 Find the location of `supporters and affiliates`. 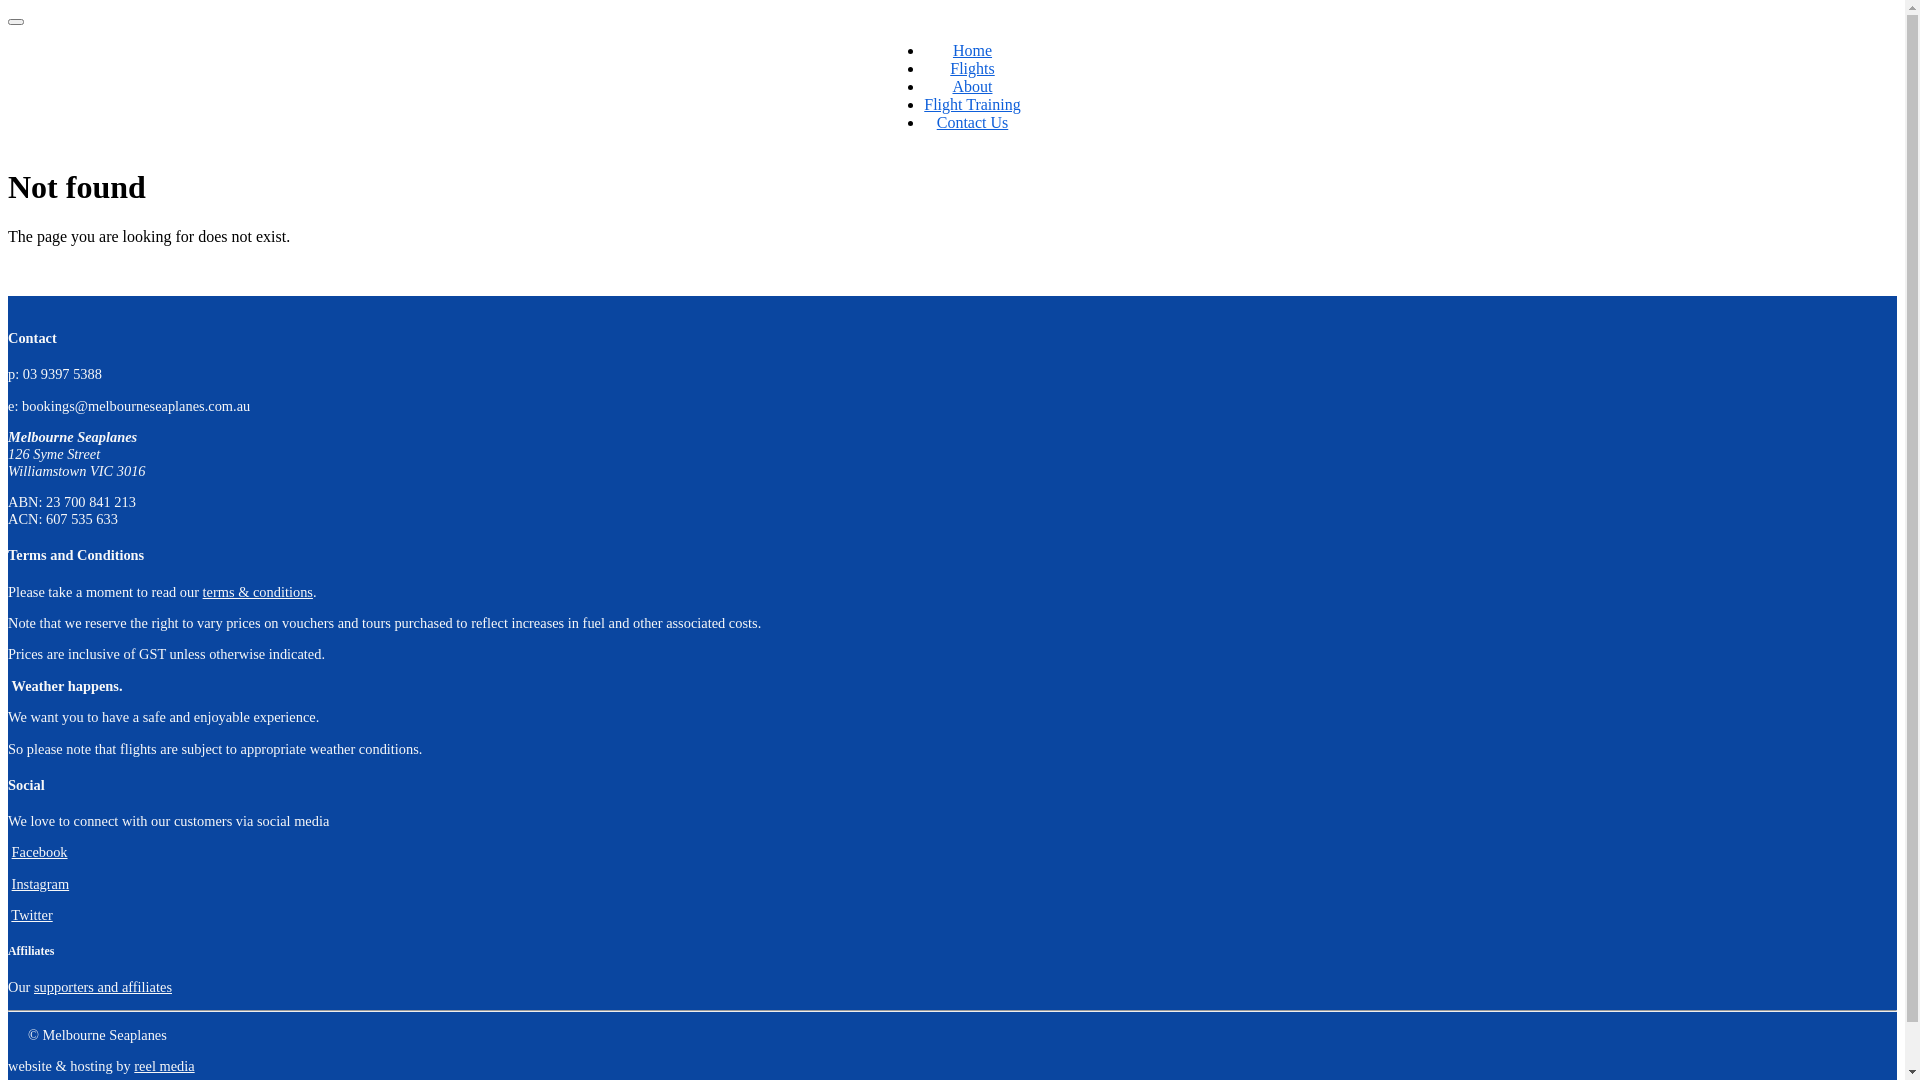

supporters and affiliates is located at coordinates (103, 987).